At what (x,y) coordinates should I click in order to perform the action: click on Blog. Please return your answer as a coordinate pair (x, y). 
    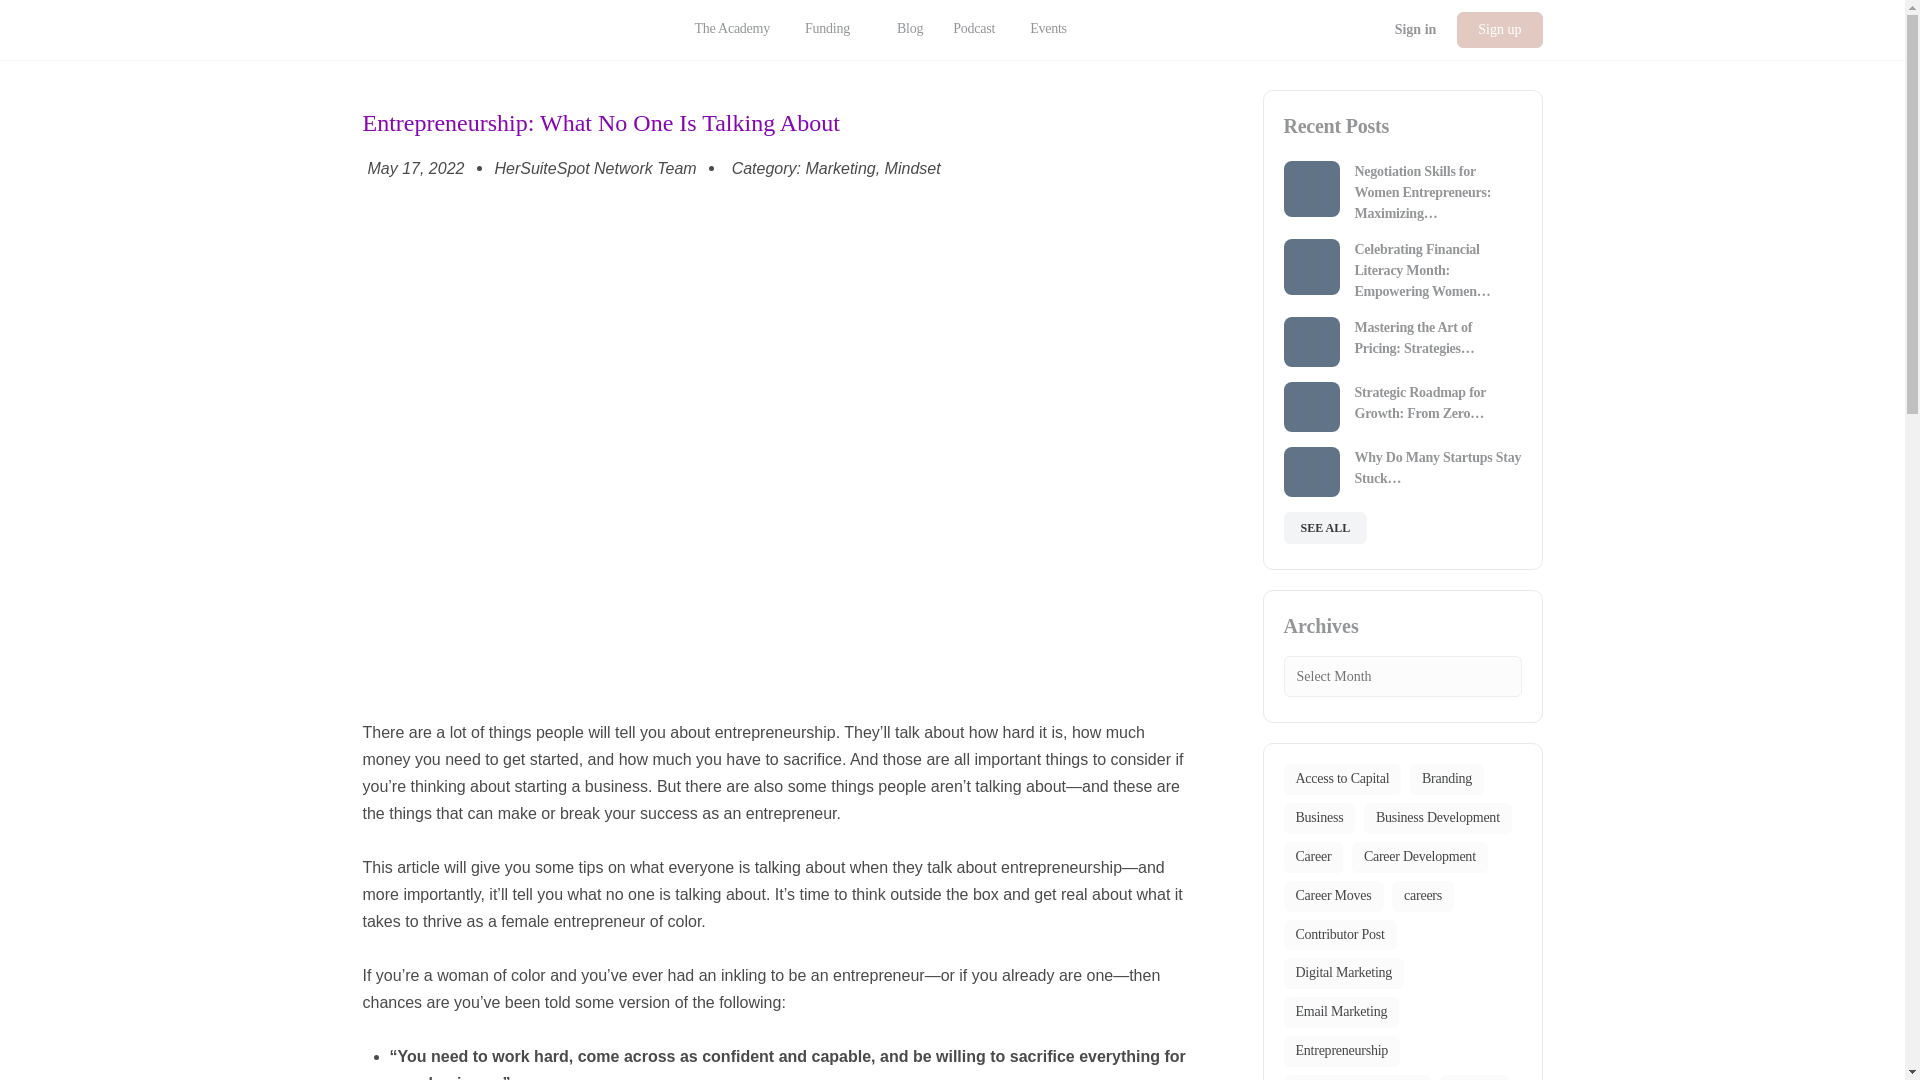
    Looking at the image, I should click on (910, 30).